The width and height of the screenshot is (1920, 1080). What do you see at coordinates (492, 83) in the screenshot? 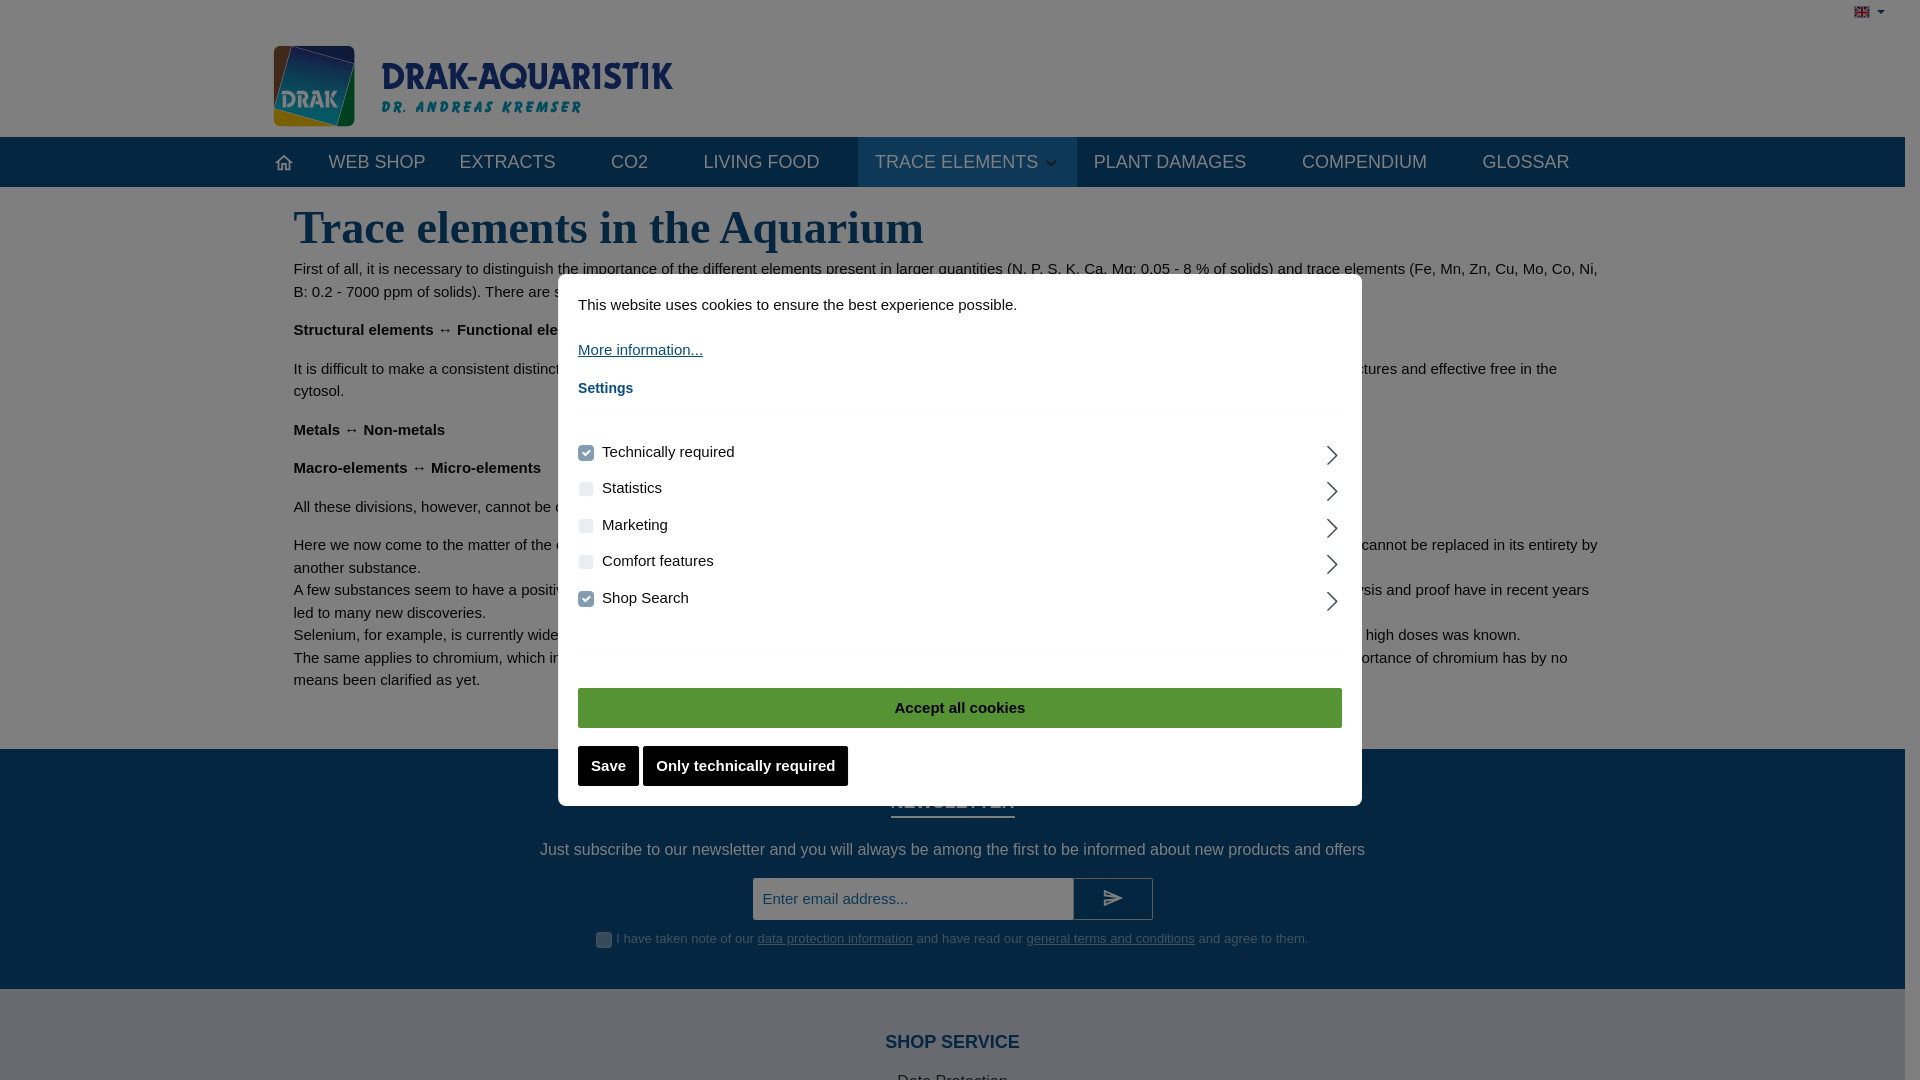
I see `Go to homepage` at bounding box center [492, 83].